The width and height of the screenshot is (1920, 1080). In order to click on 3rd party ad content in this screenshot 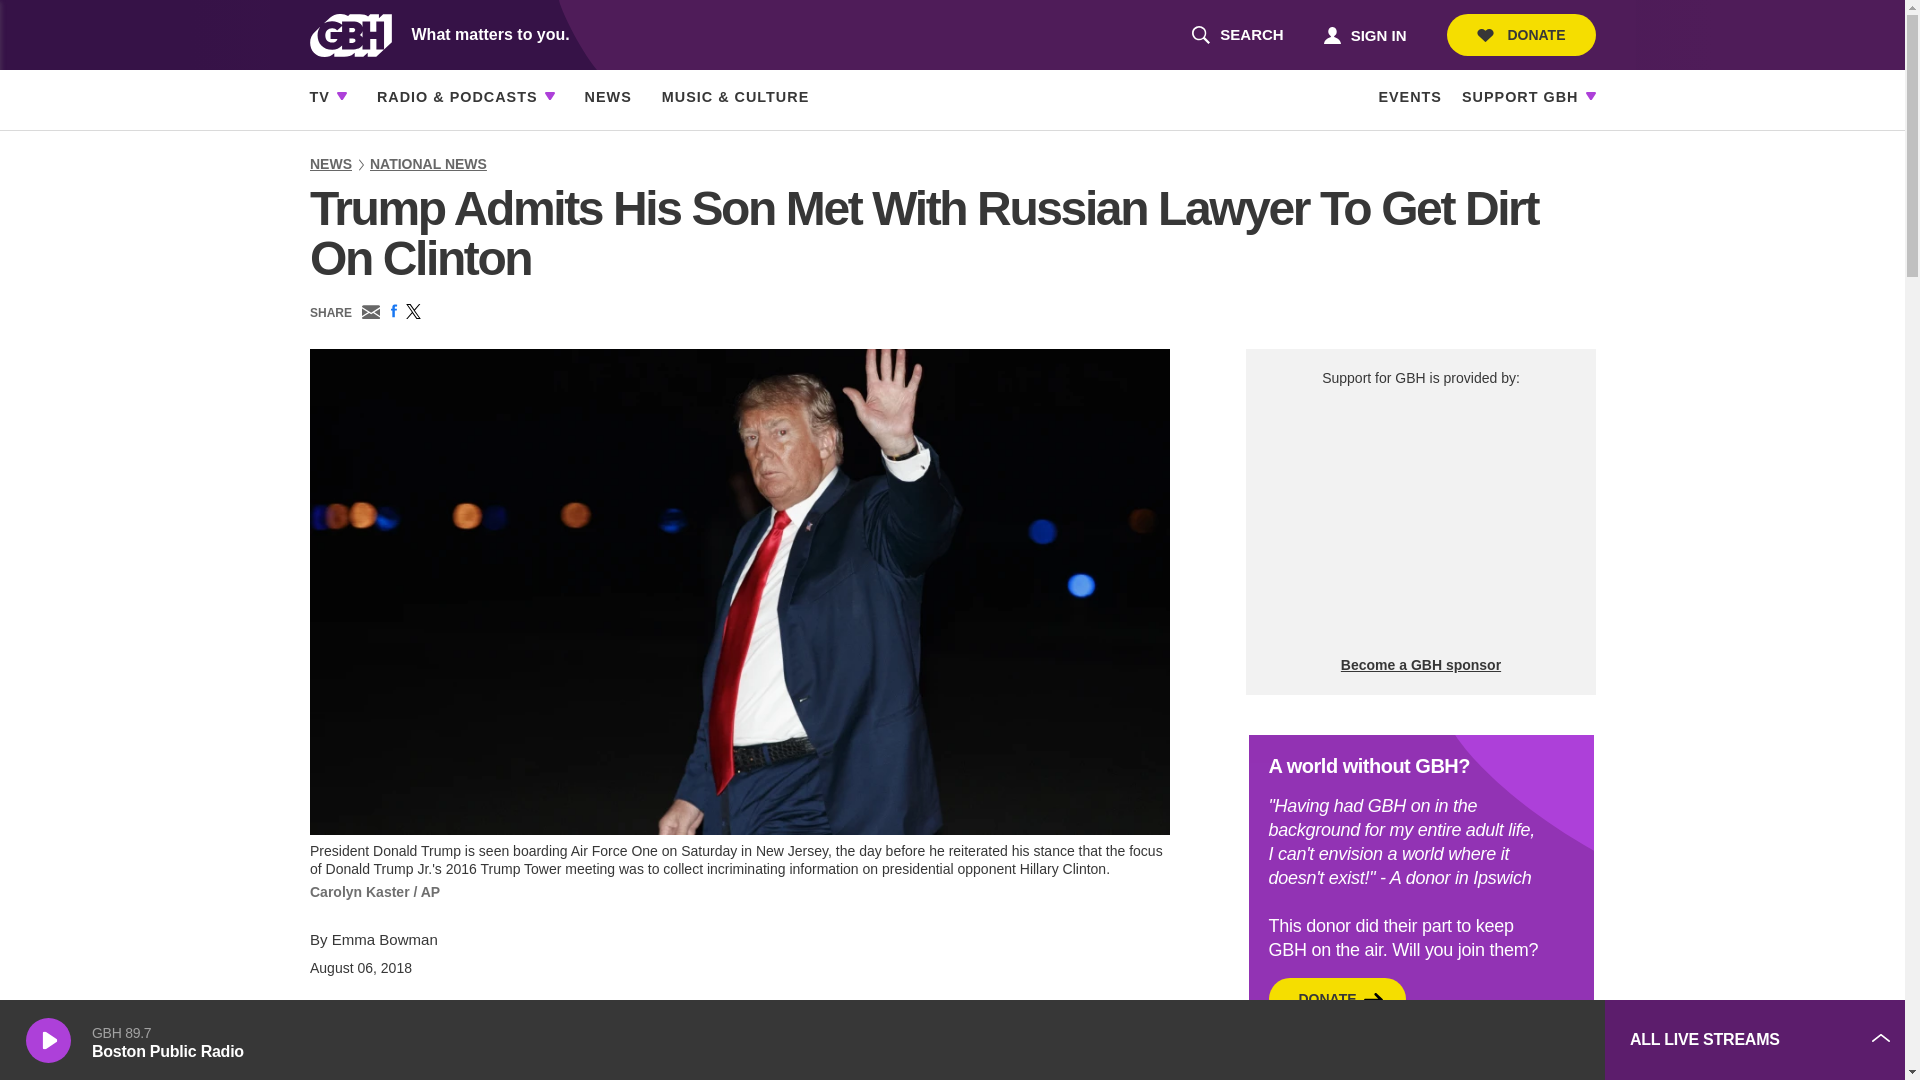, I will do `click(1237, 35)`.